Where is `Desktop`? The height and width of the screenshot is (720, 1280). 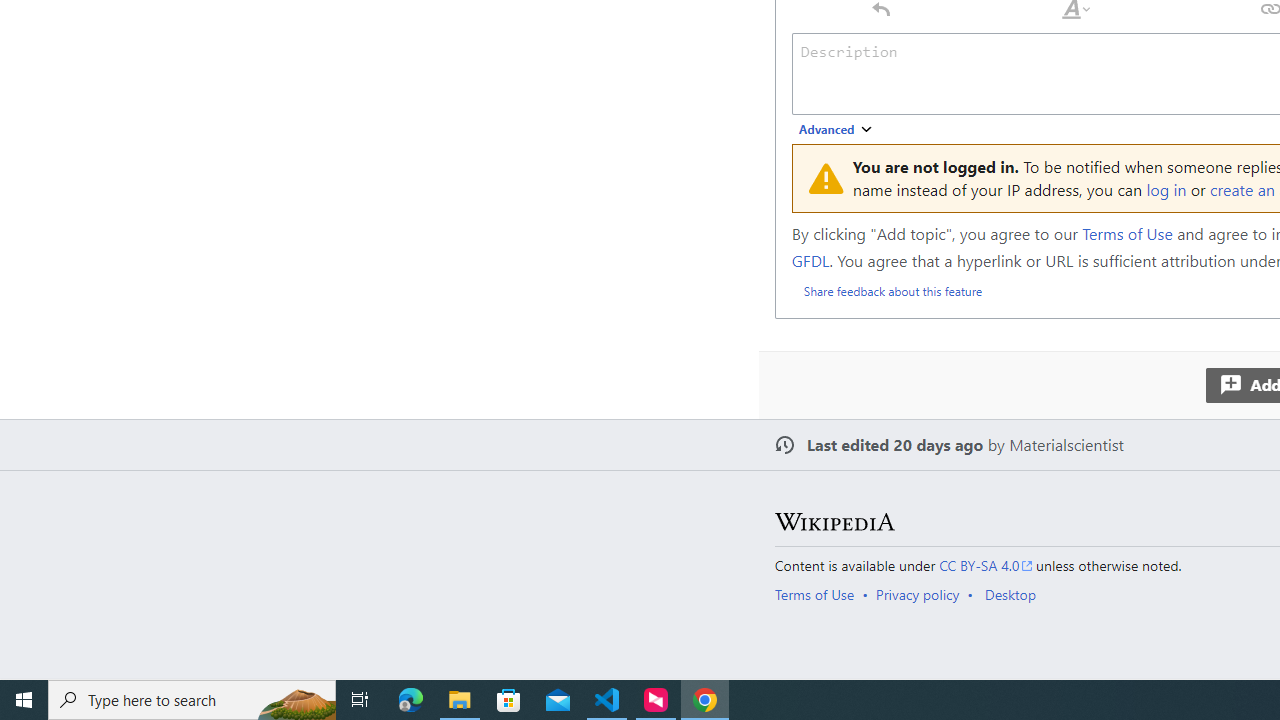 Desktop is located at coordinates (1010, 594).